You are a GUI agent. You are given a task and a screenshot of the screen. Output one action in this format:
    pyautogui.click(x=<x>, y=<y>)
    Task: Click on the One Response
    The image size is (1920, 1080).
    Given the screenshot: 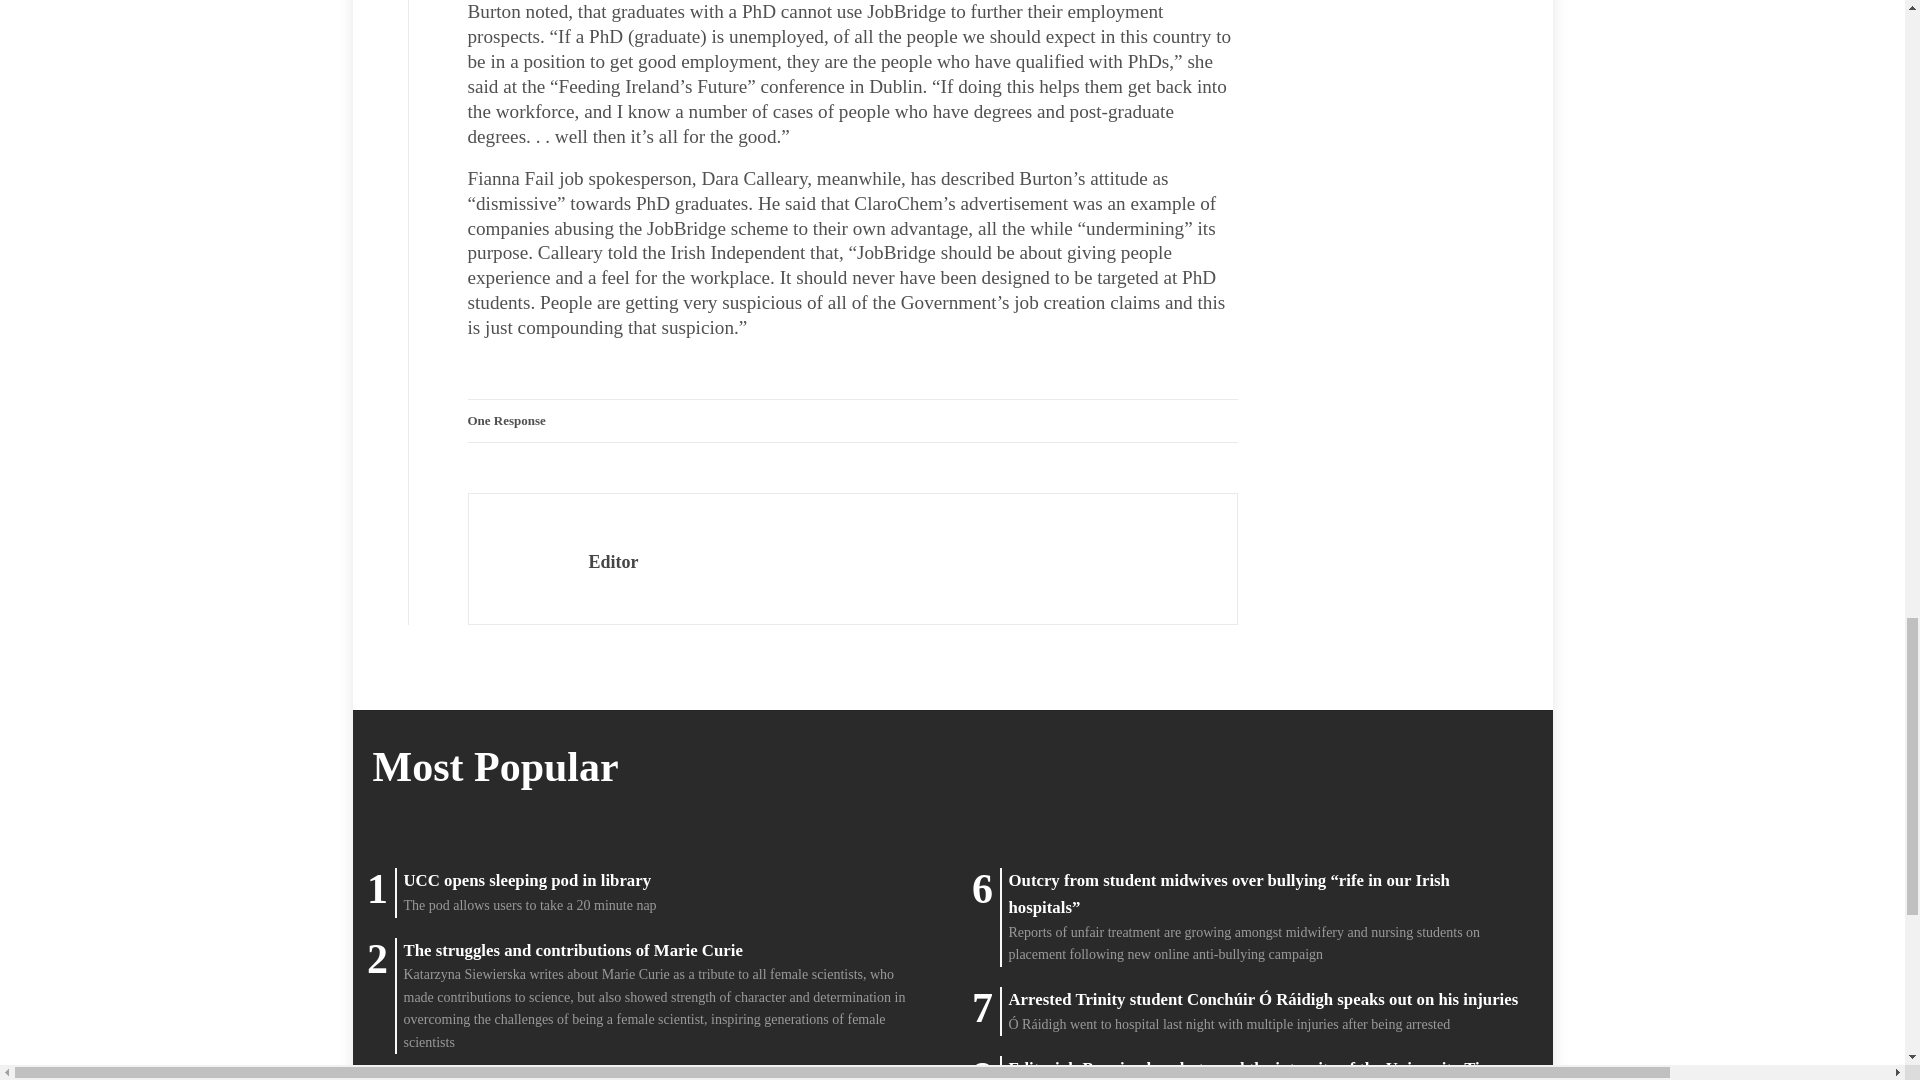 What is the action you would take?
    pyautogui.click(x=506, y=420)
    